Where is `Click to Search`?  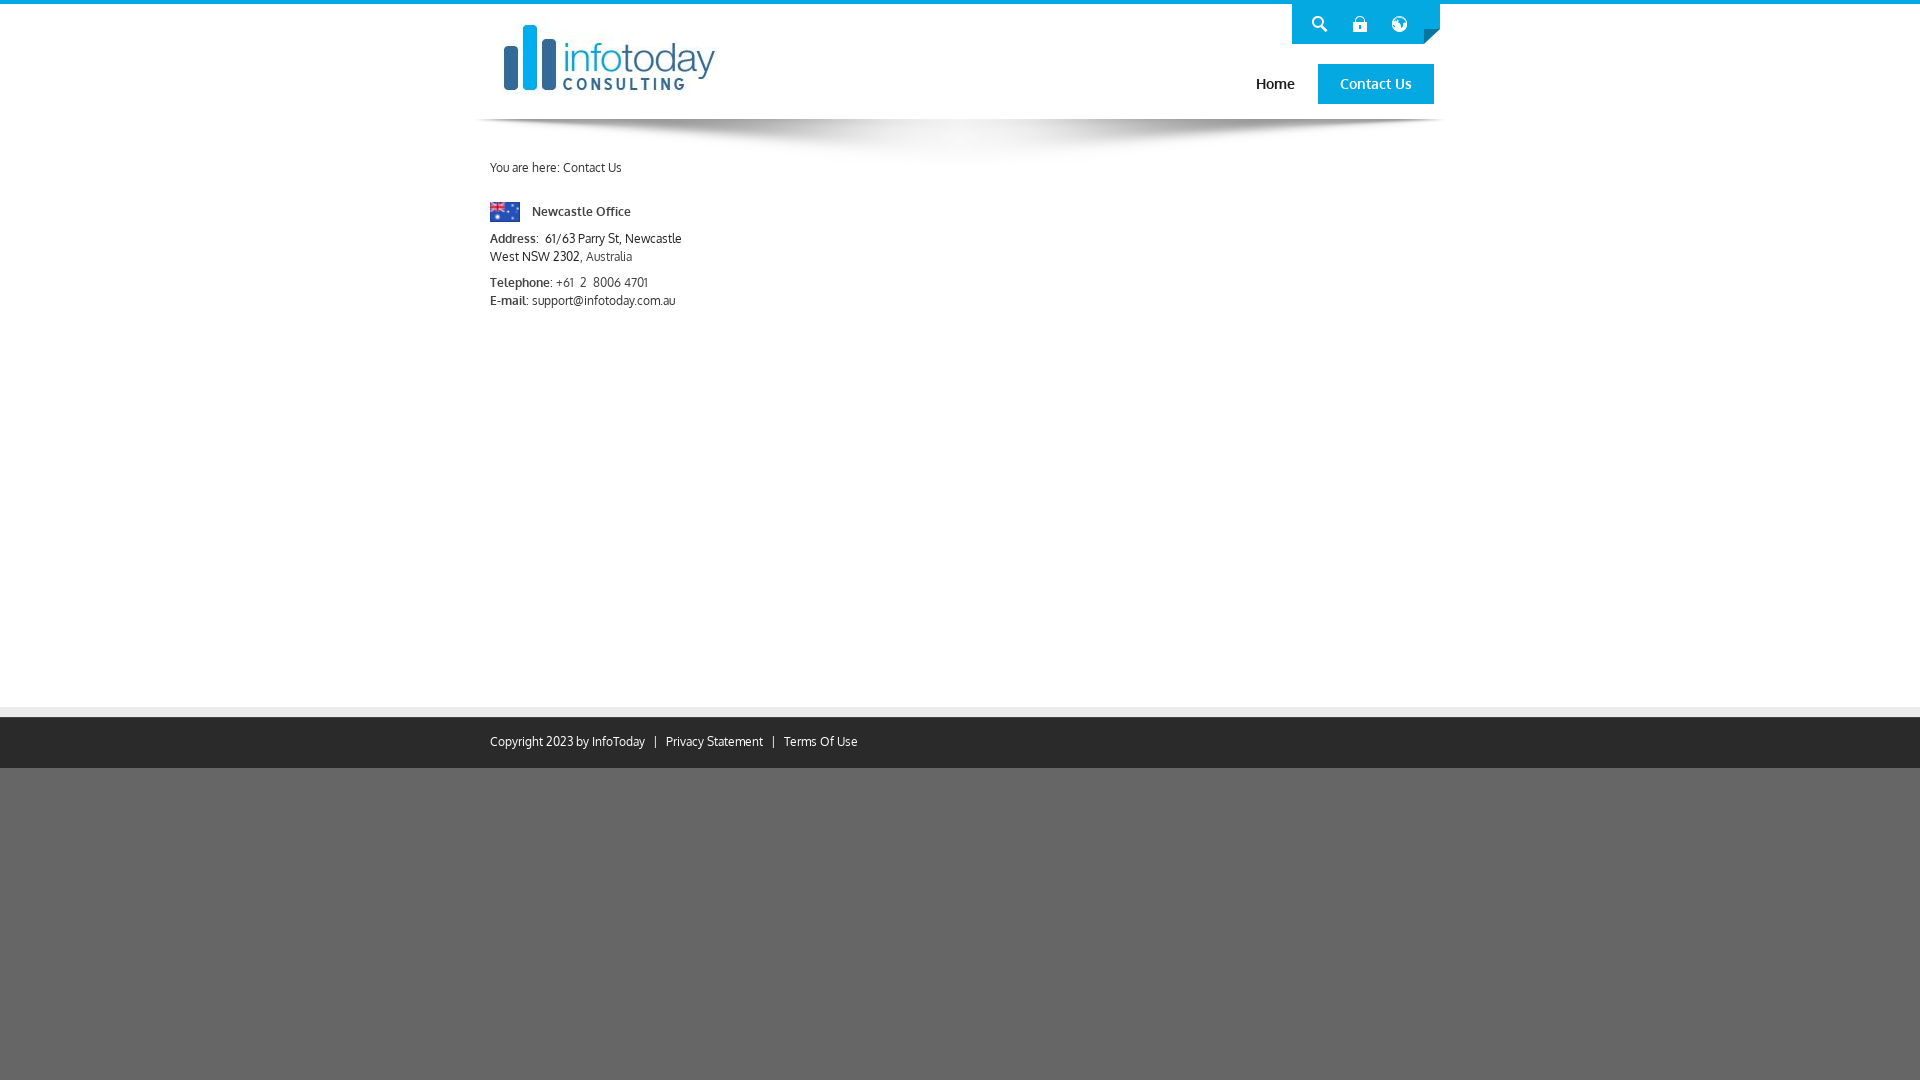
Click to Search is located at coordinates (1320, 24).